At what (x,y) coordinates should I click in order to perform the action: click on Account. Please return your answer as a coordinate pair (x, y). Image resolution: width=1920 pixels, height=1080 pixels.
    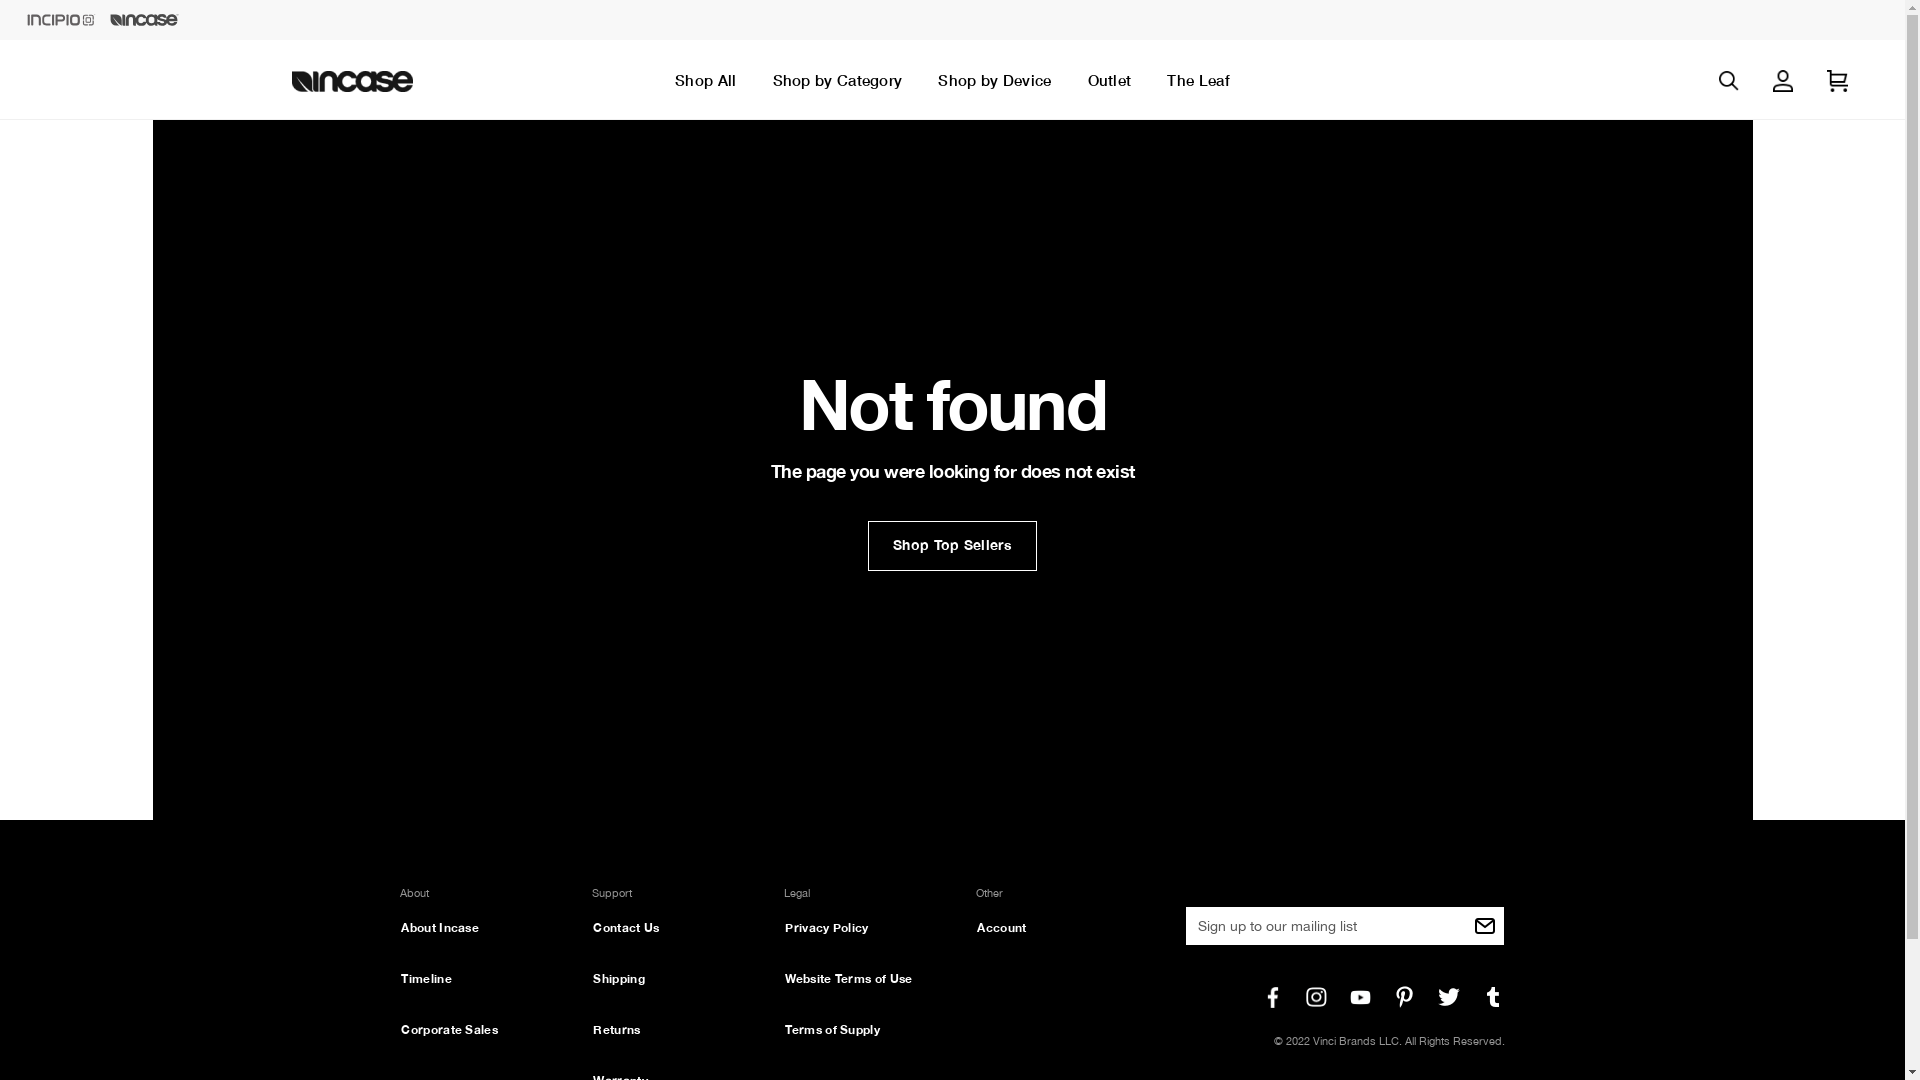
    Looking at the image, I should click on (1002, 928).